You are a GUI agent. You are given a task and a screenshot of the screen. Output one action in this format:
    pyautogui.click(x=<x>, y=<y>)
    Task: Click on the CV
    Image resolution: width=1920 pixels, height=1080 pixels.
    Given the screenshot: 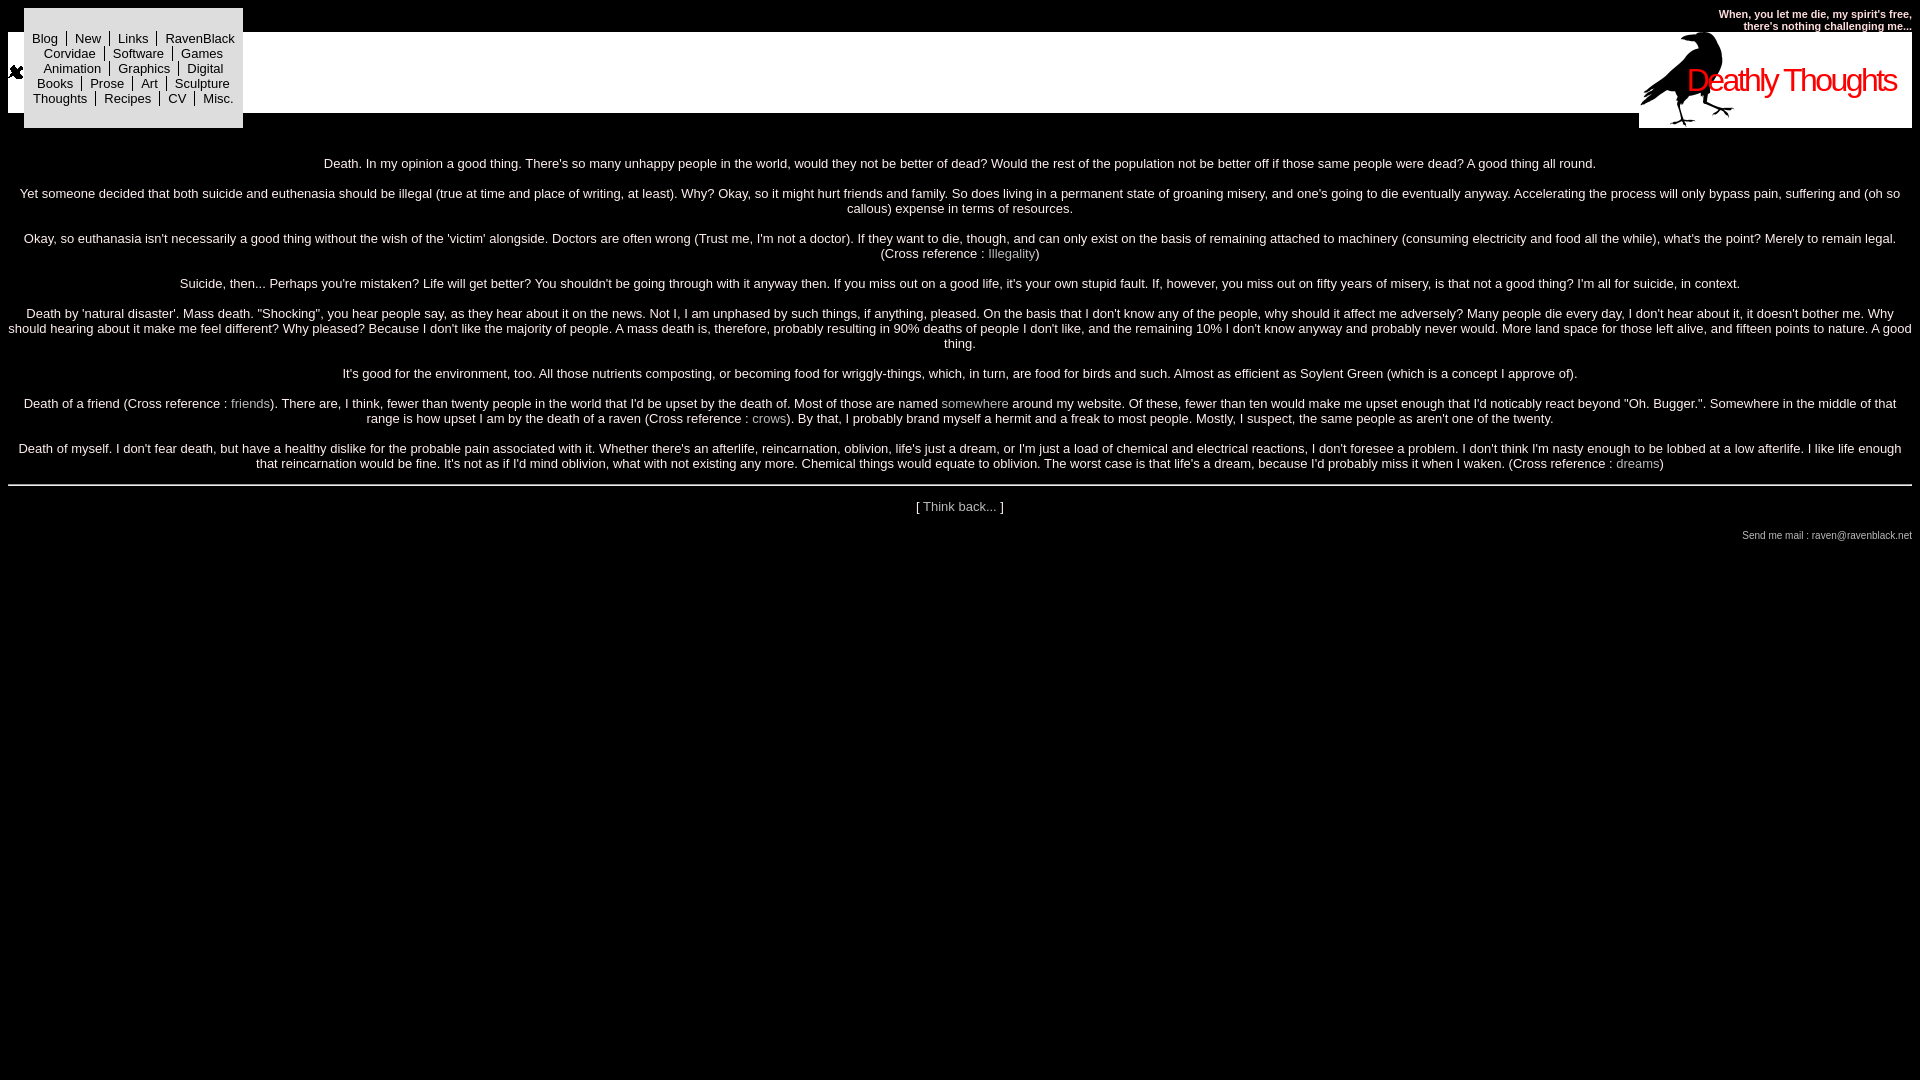 What is the action you would take?
    pyautogui.click(x=177, y=96)
    